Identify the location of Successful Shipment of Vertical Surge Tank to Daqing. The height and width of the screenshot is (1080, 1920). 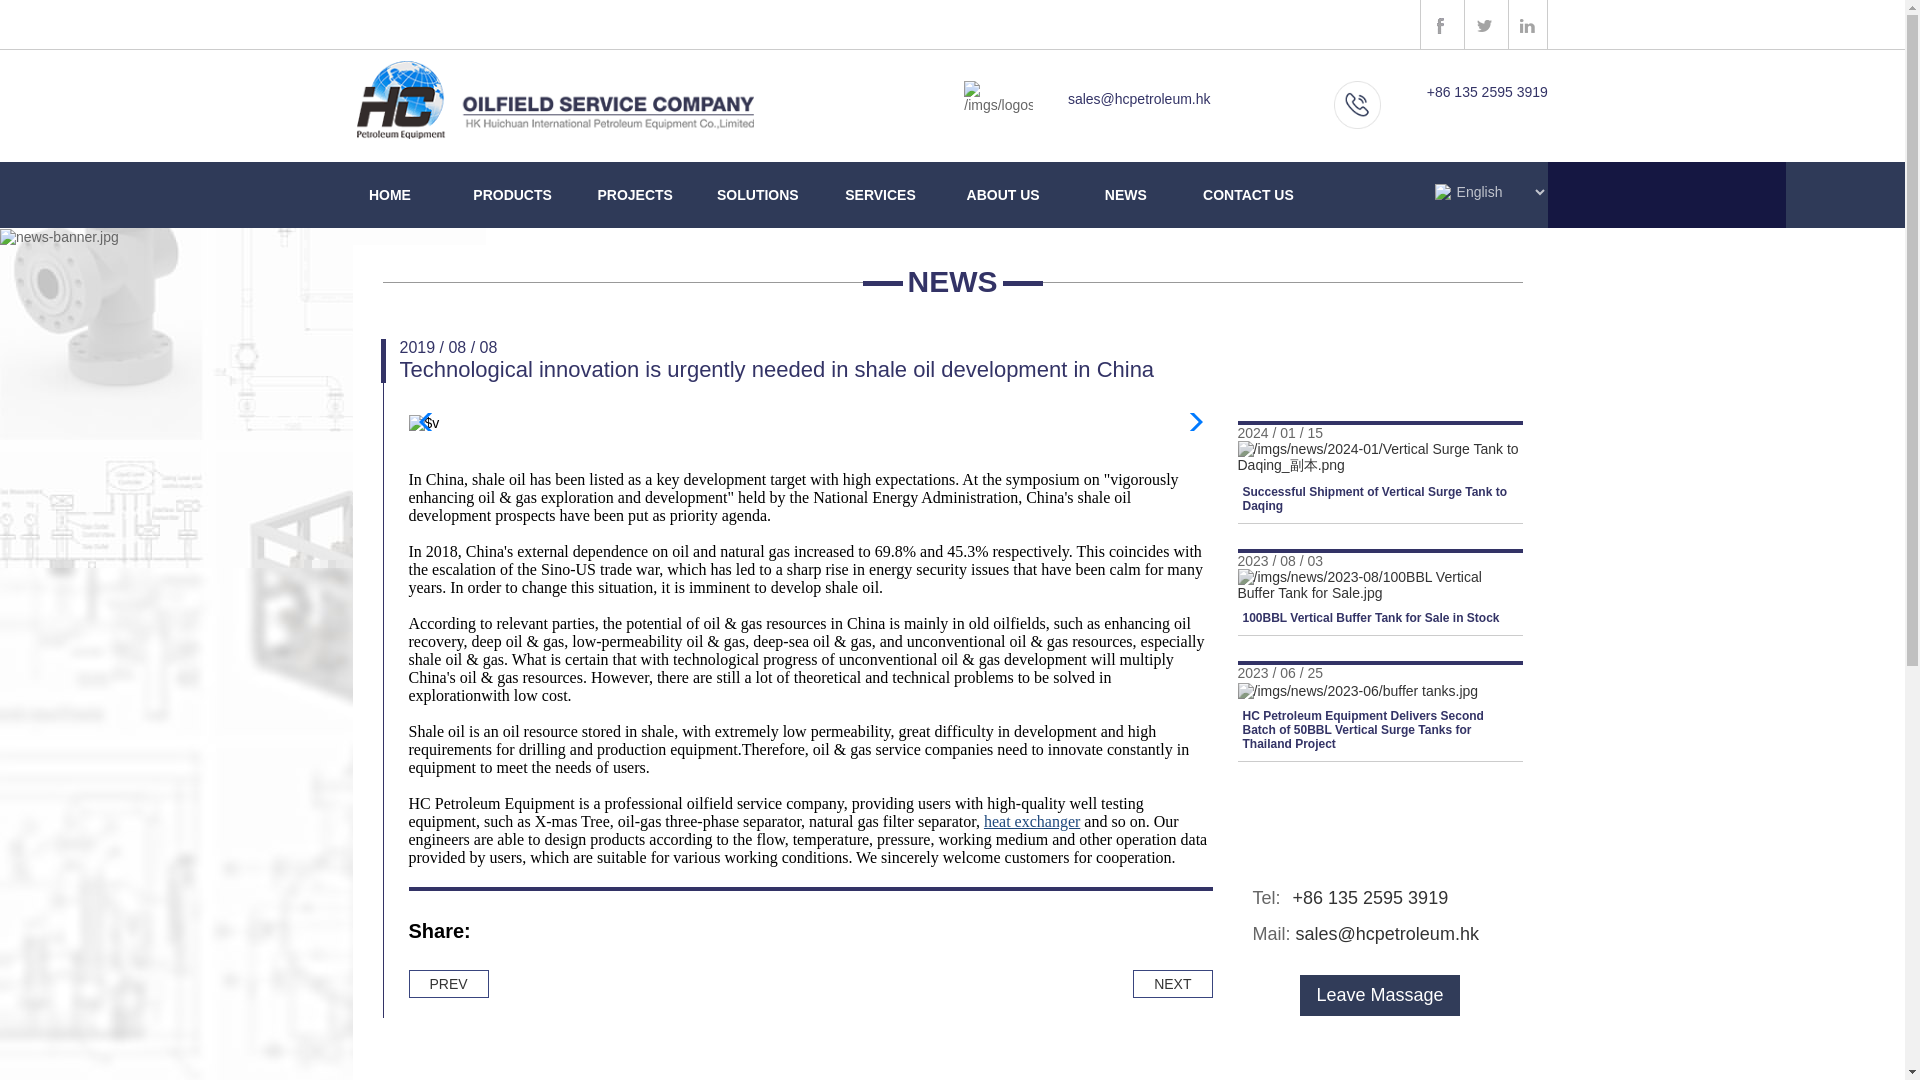
(1380, 481).